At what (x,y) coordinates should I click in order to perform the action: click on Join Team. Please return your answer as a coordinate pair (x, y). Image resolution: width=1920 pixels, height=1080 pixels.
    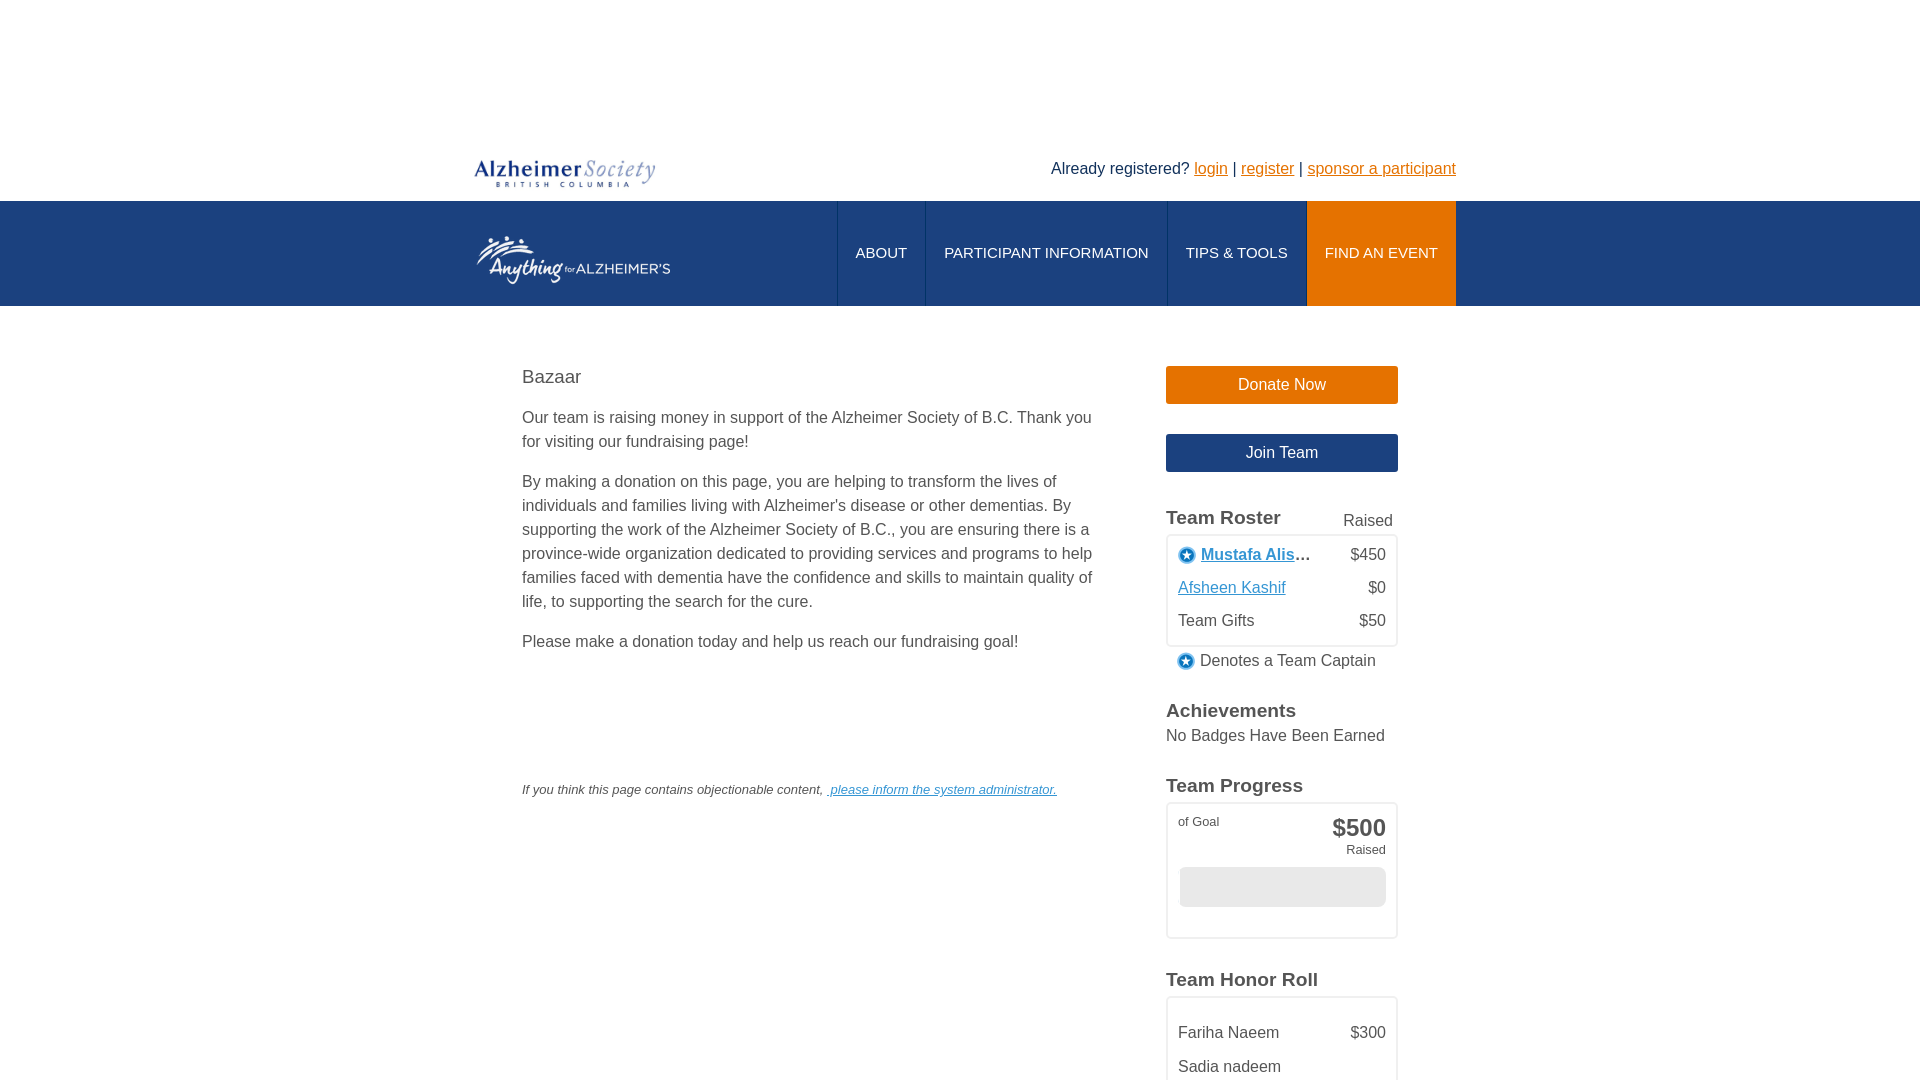
    Looking at the image, I should click on (1282, 453).